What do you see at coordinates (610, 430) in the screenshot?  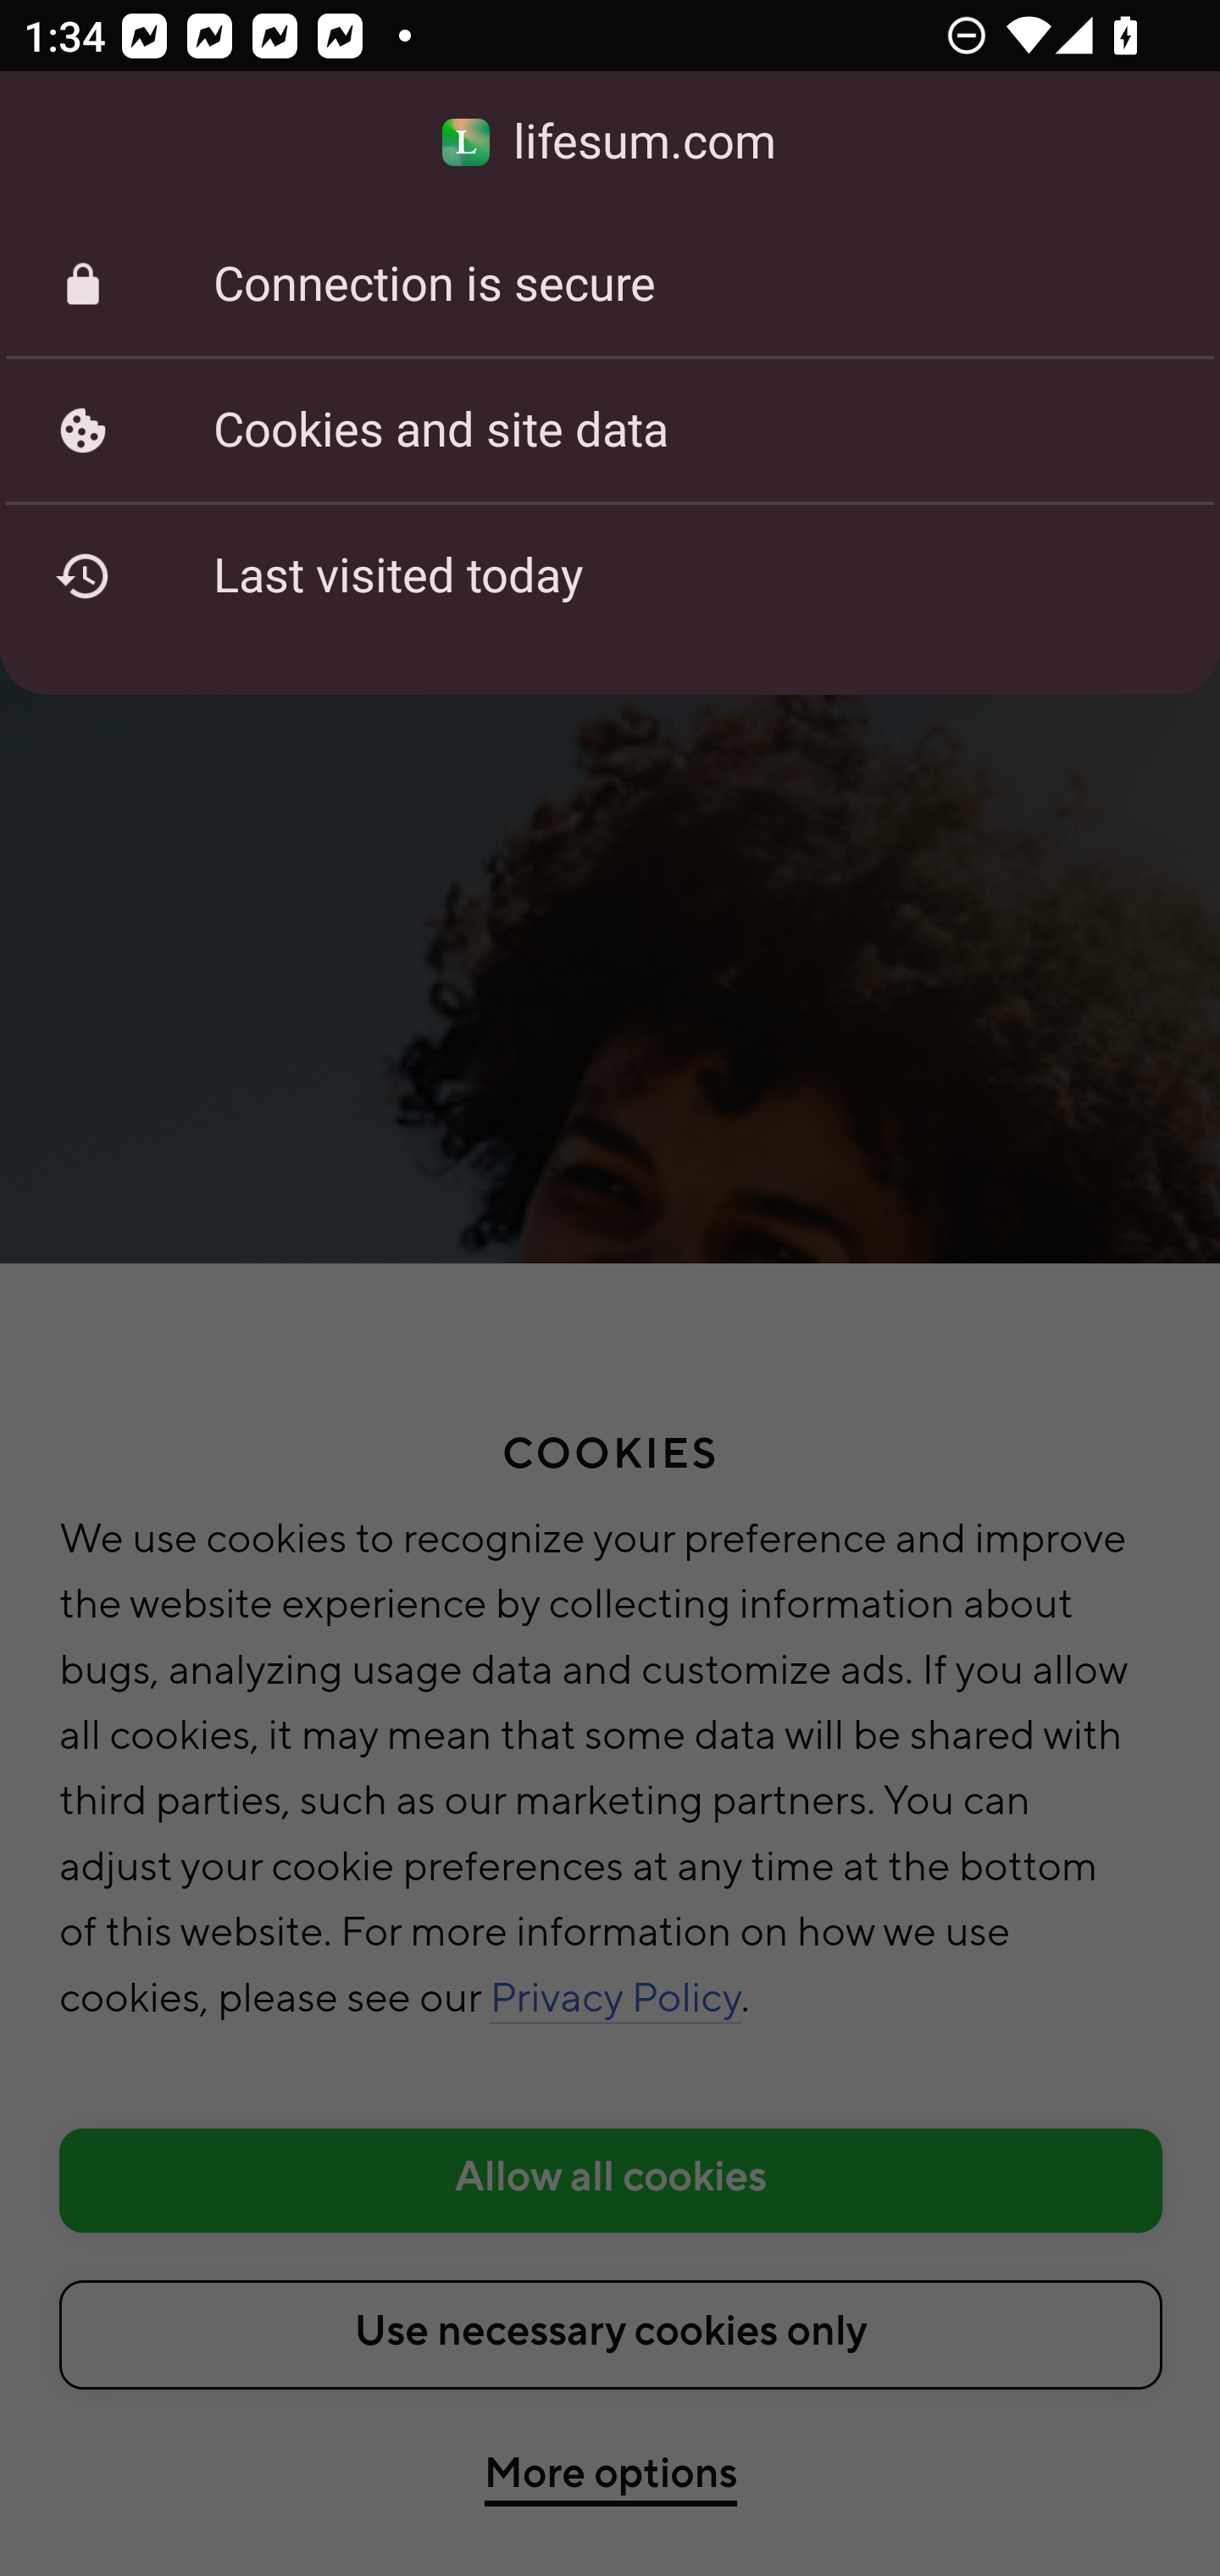 I see `Cookies and site data` at bounding box center [610, 430].